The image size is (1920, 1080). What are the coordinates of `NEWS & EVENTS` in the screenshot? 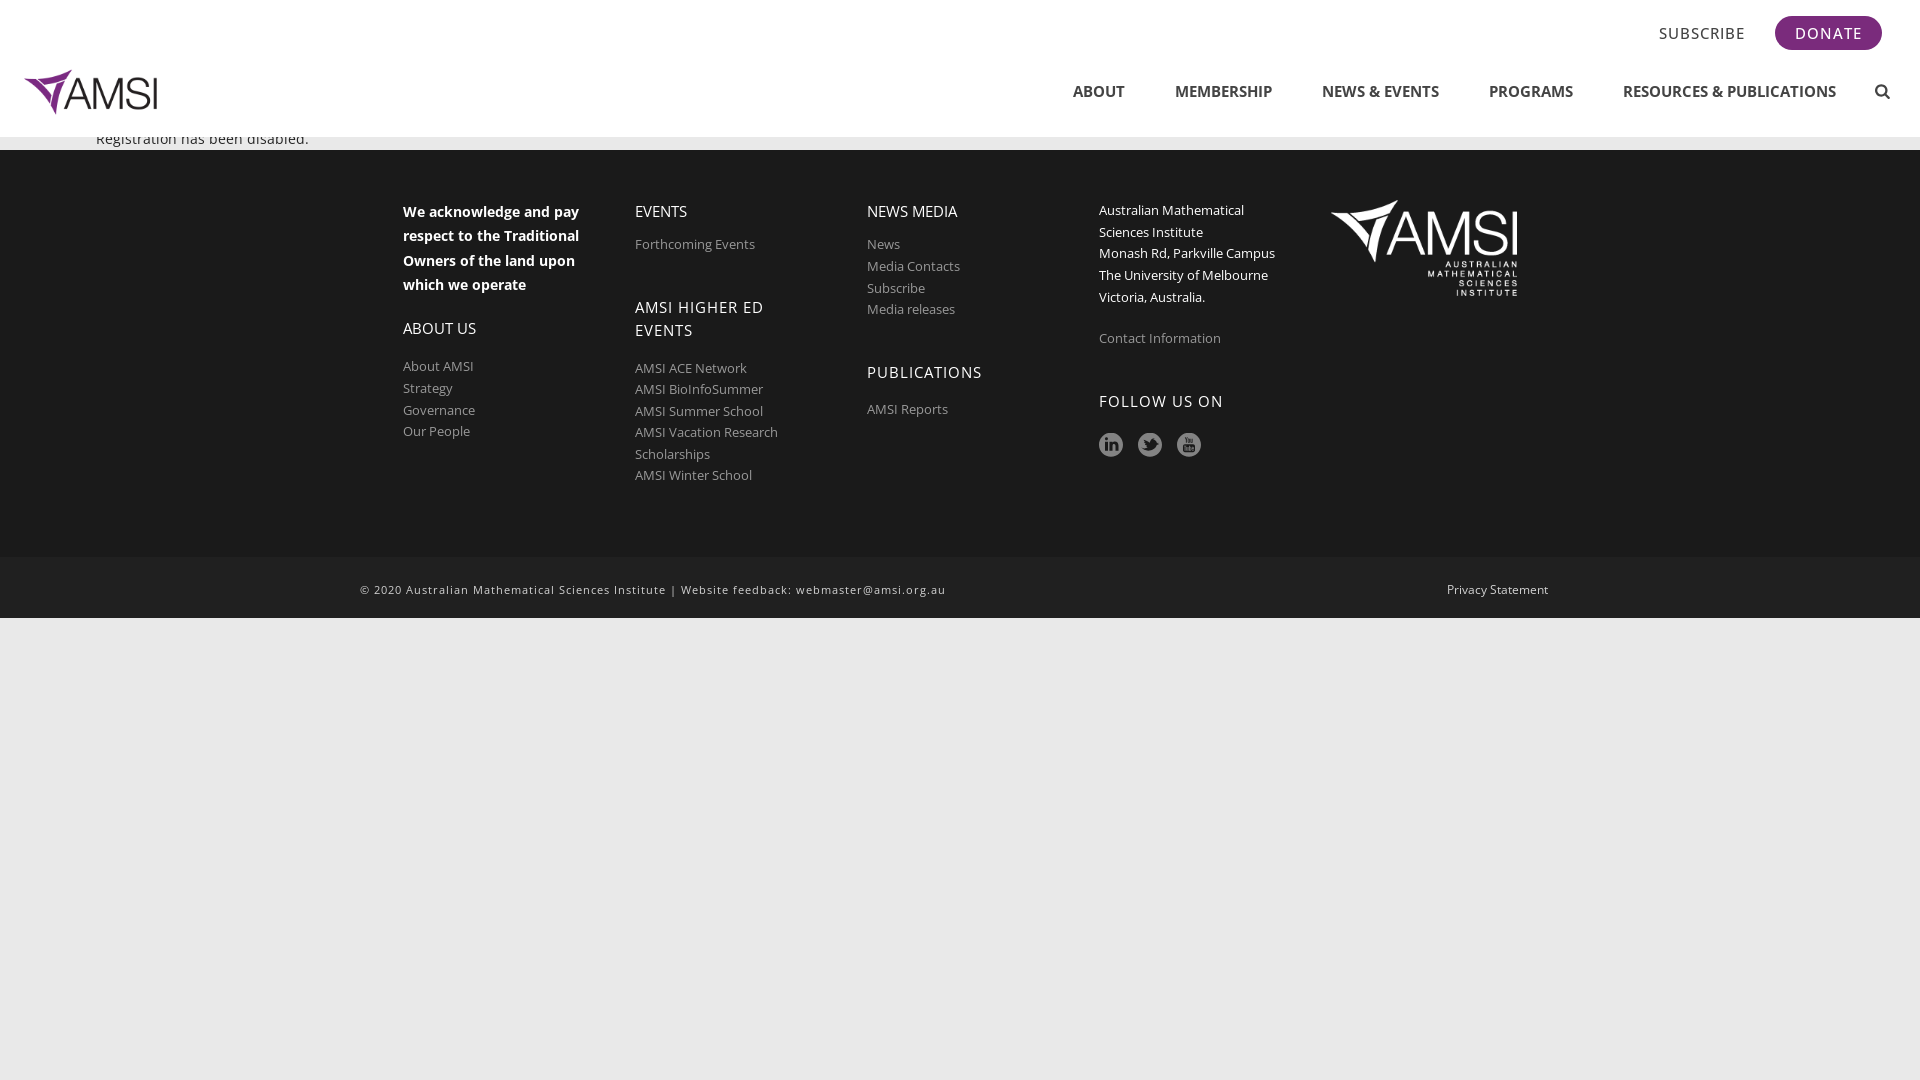 It's located at (1380, 92).